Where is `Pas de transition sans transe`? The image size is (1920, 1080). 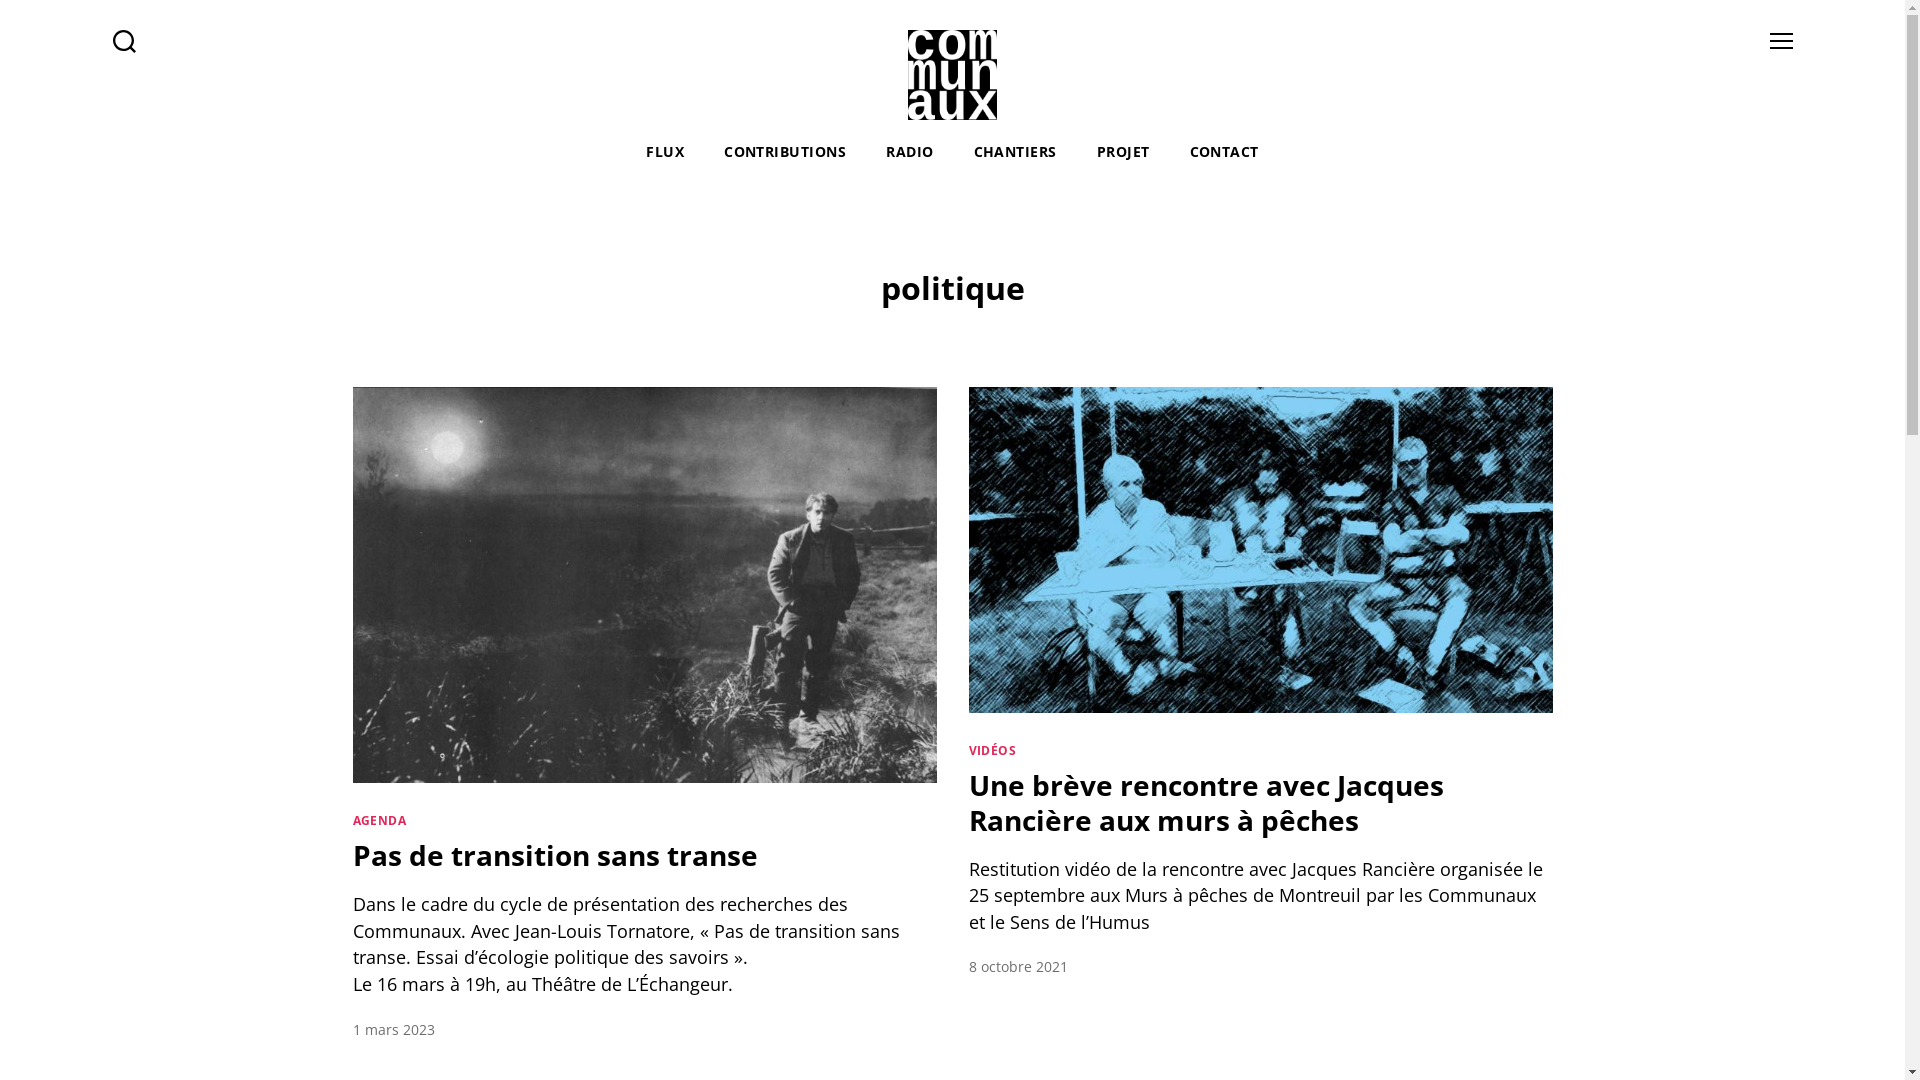
Pas de transition sans transe is located at coordinates (554, 855).